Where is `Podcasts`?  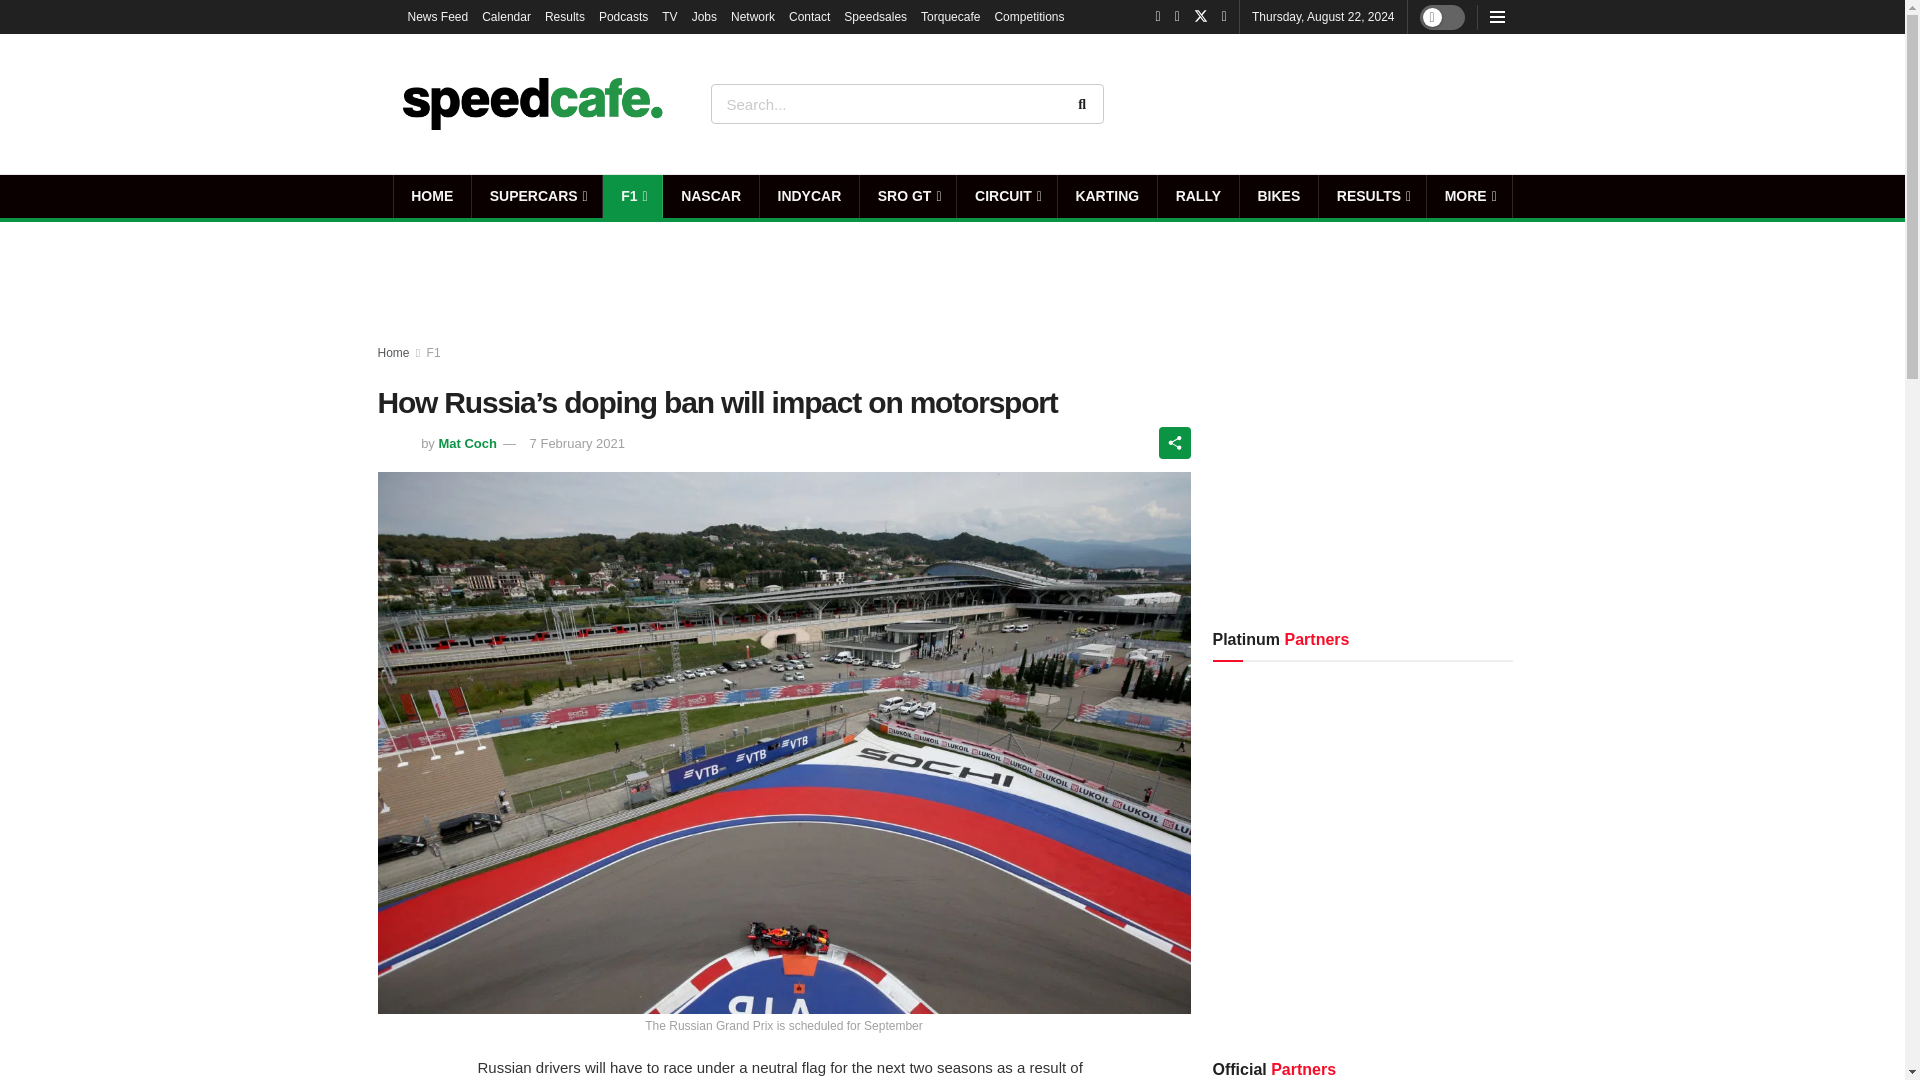
Podcasts is located at coordinates (624, 16).